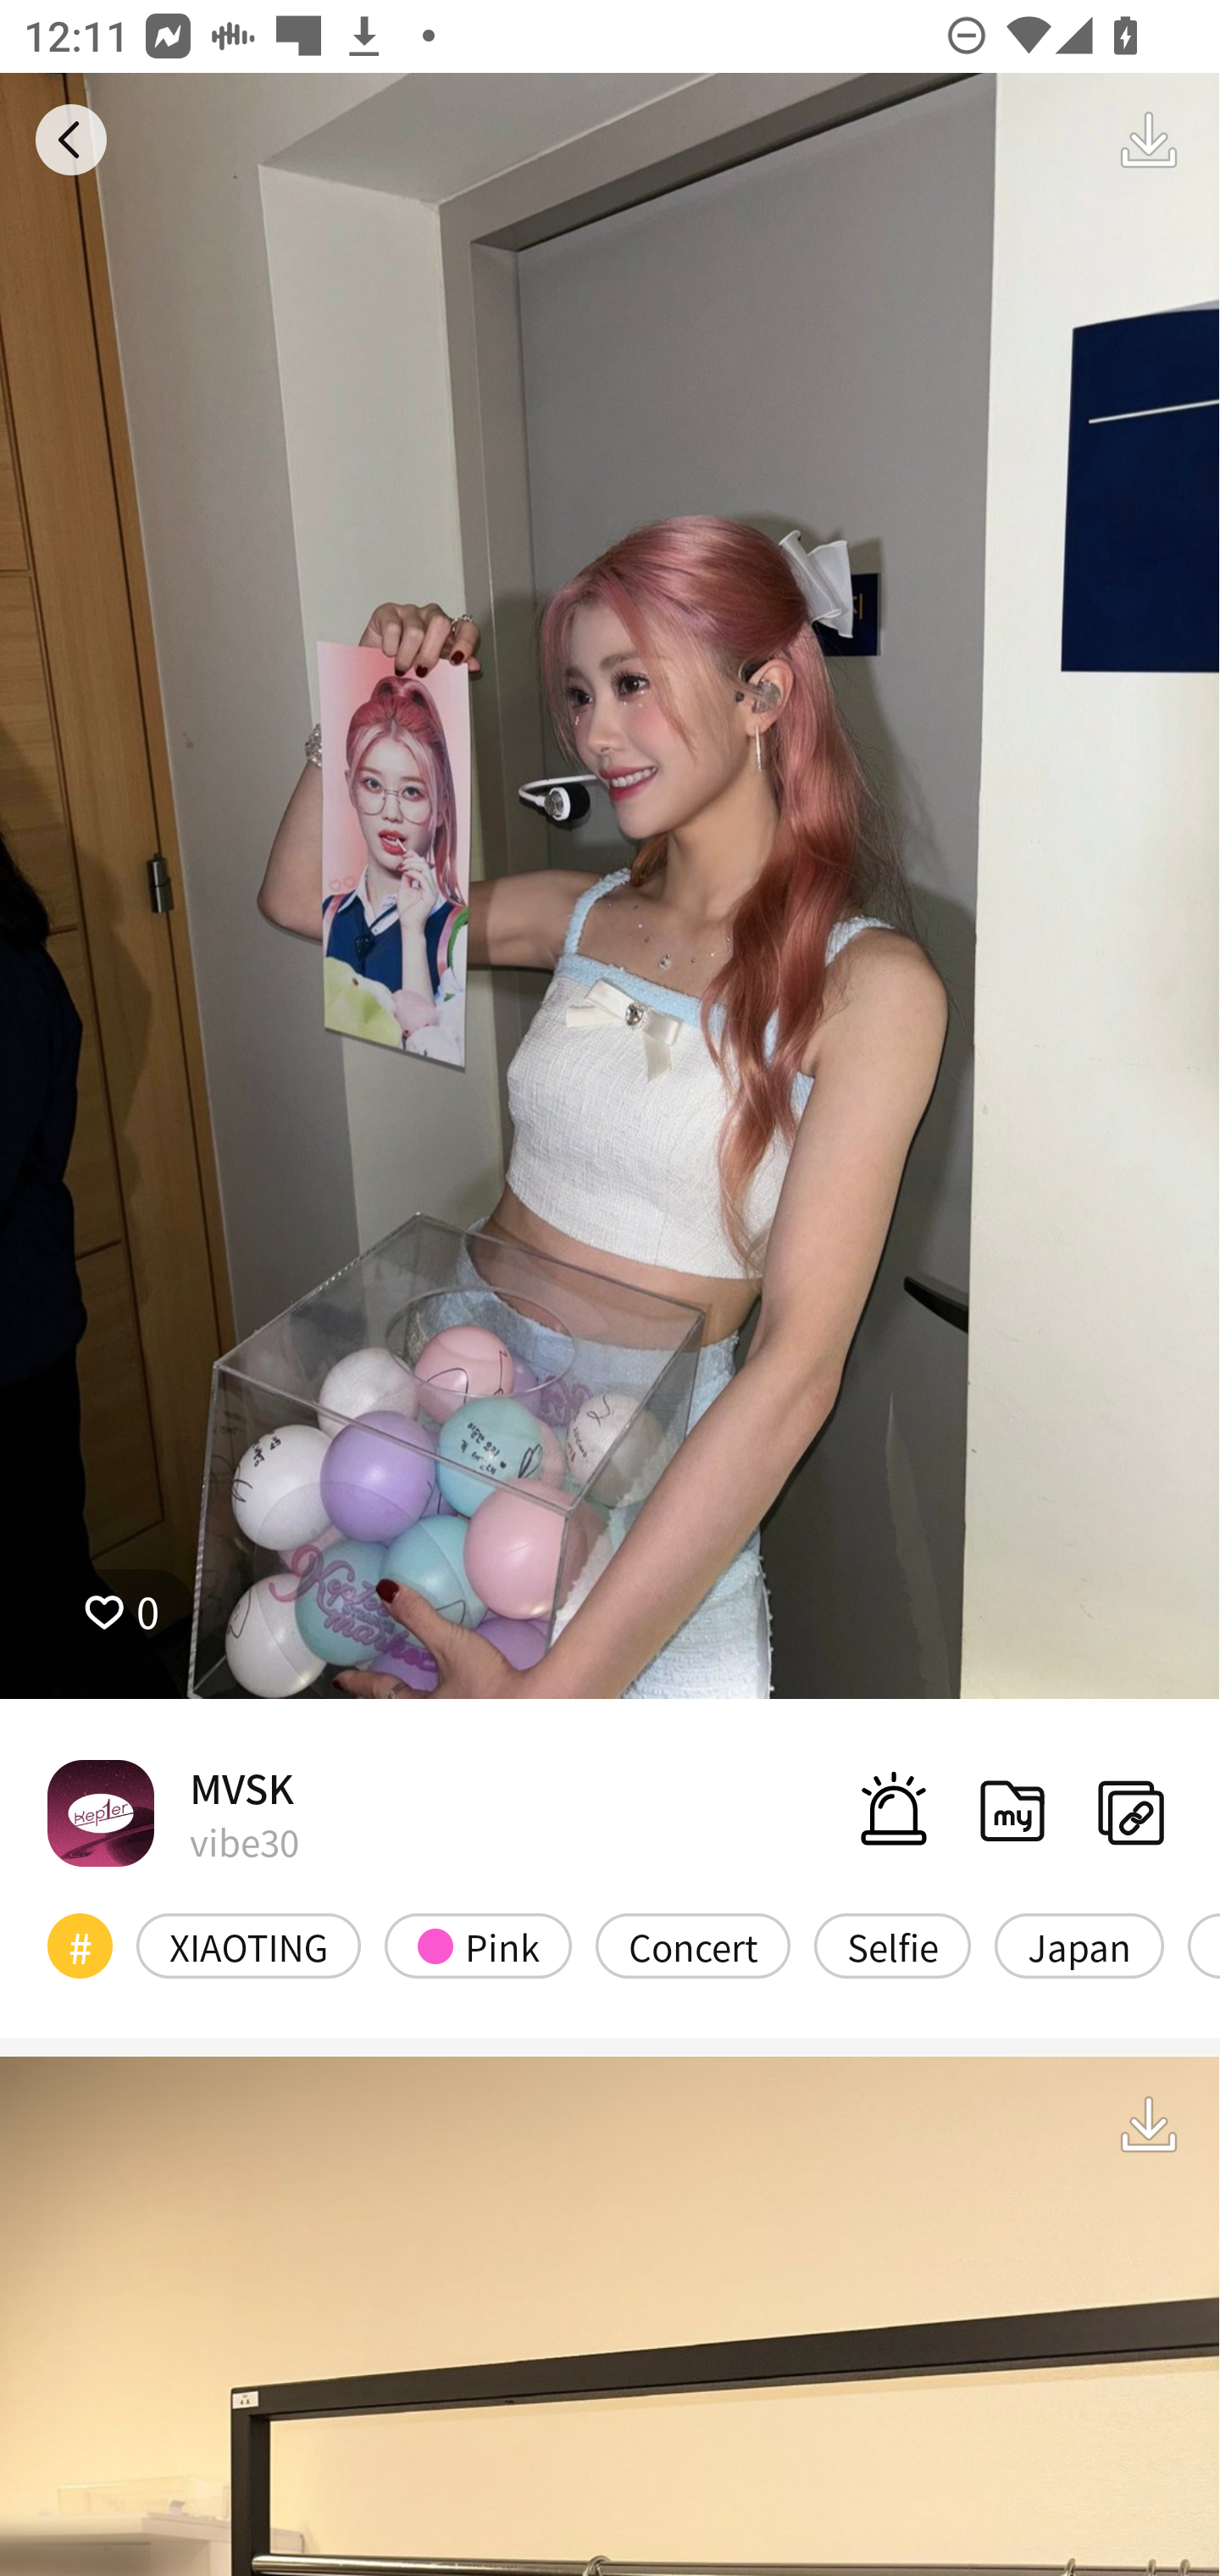 The image size is (1220, 2576). I want to click on 0, so click(121, 1611).